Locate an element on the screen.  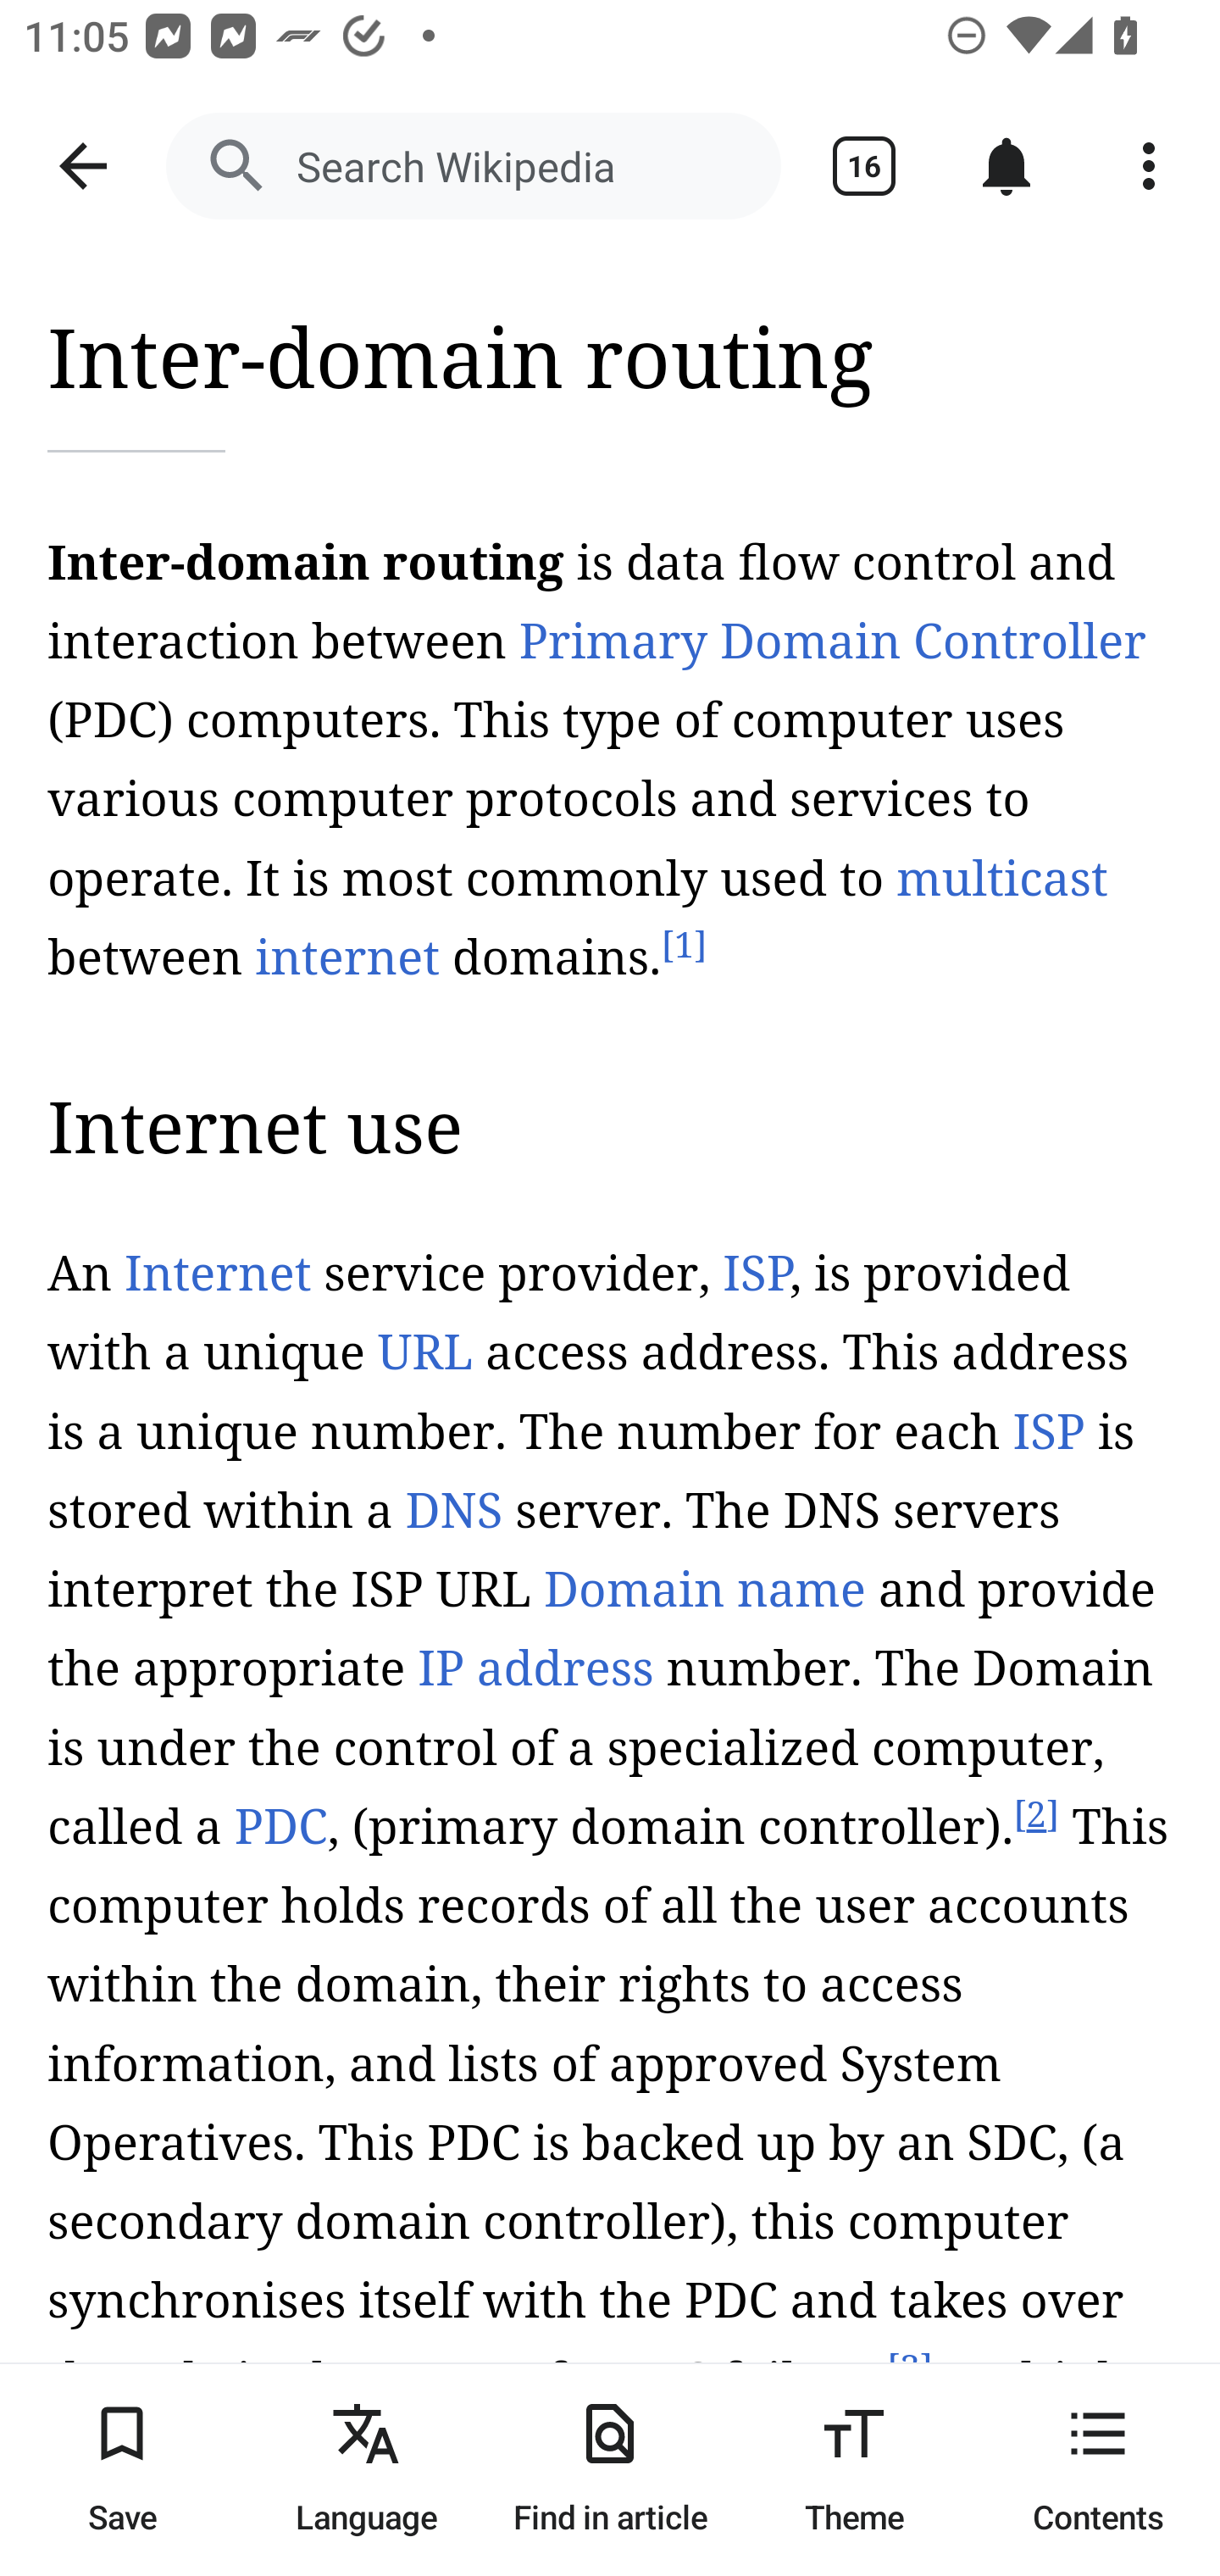
Save is located at coordinates (122, 2469).